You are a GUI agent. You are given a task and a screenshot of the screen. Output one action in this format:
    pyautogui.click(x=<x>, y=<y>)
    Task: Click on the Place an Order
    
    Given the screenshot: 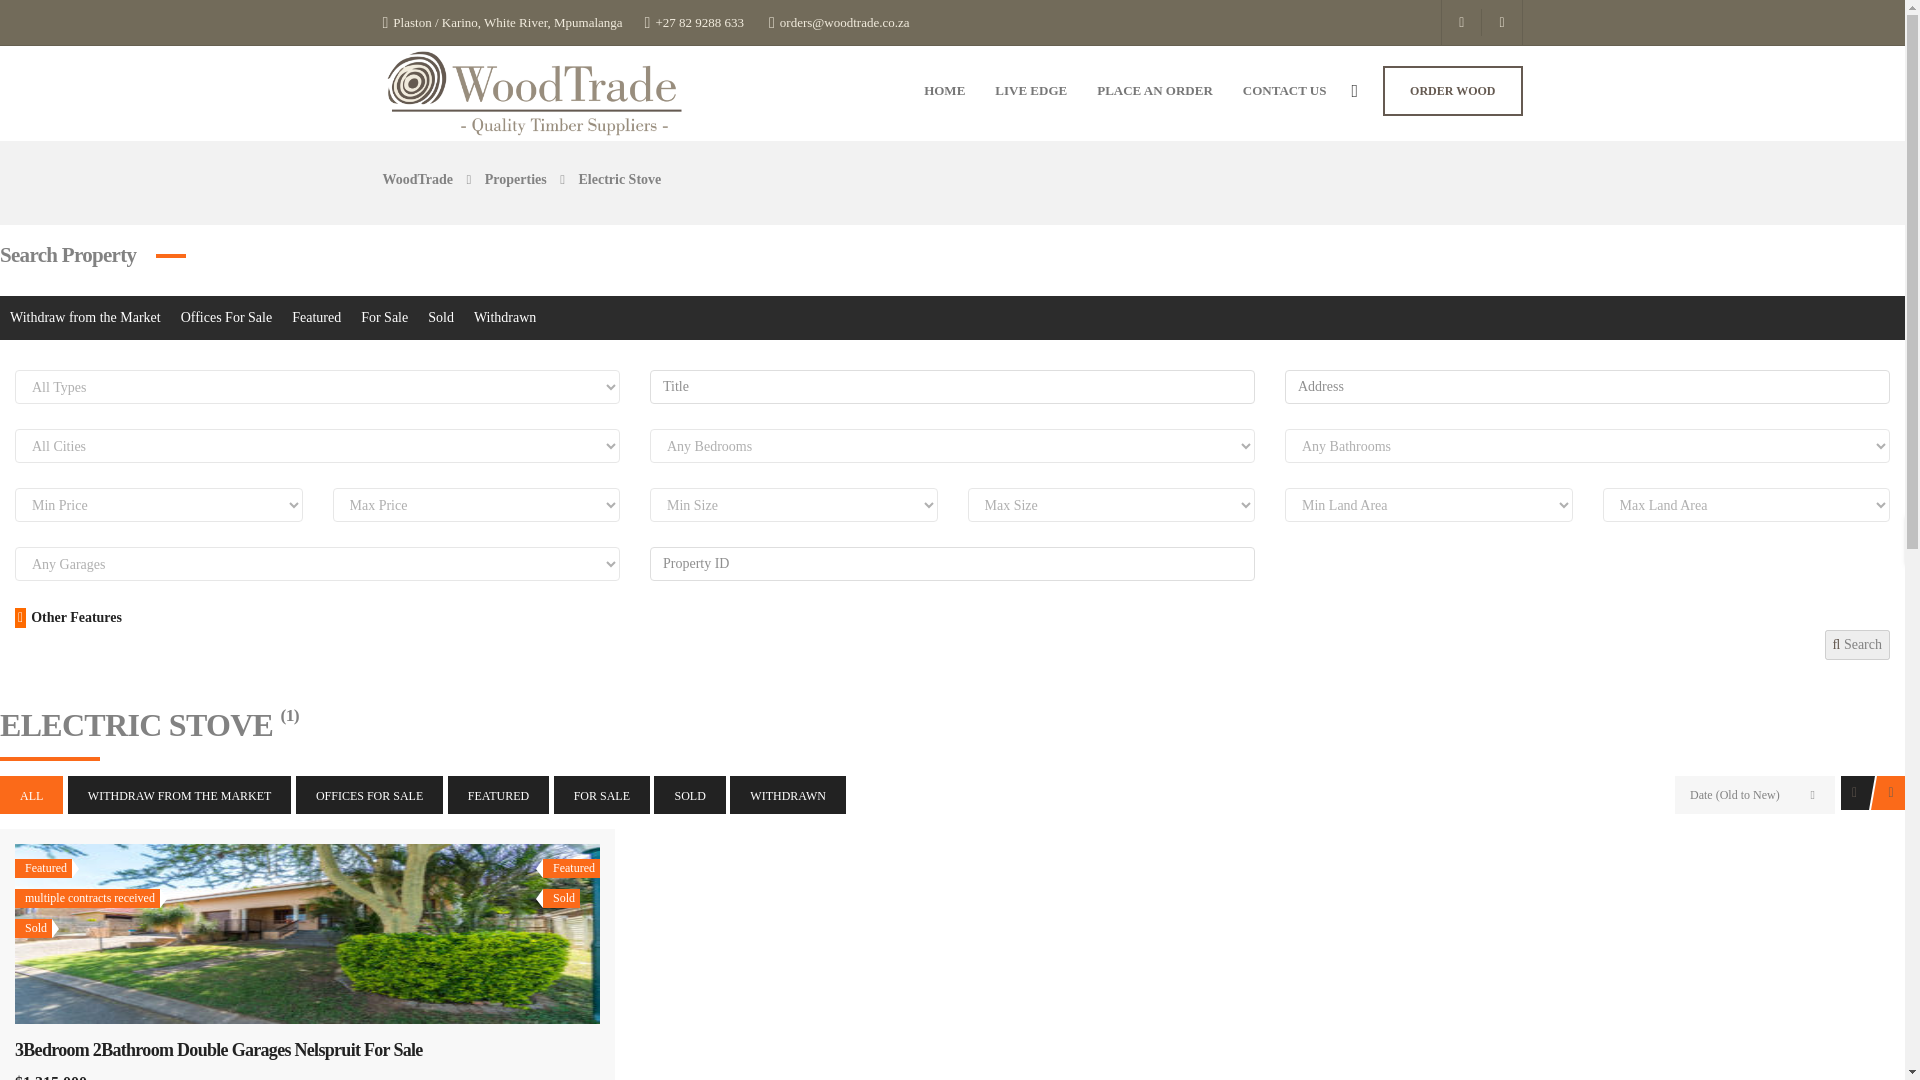 What is the action you would take?
    pyautogui.click(x=1154, y=89)
    